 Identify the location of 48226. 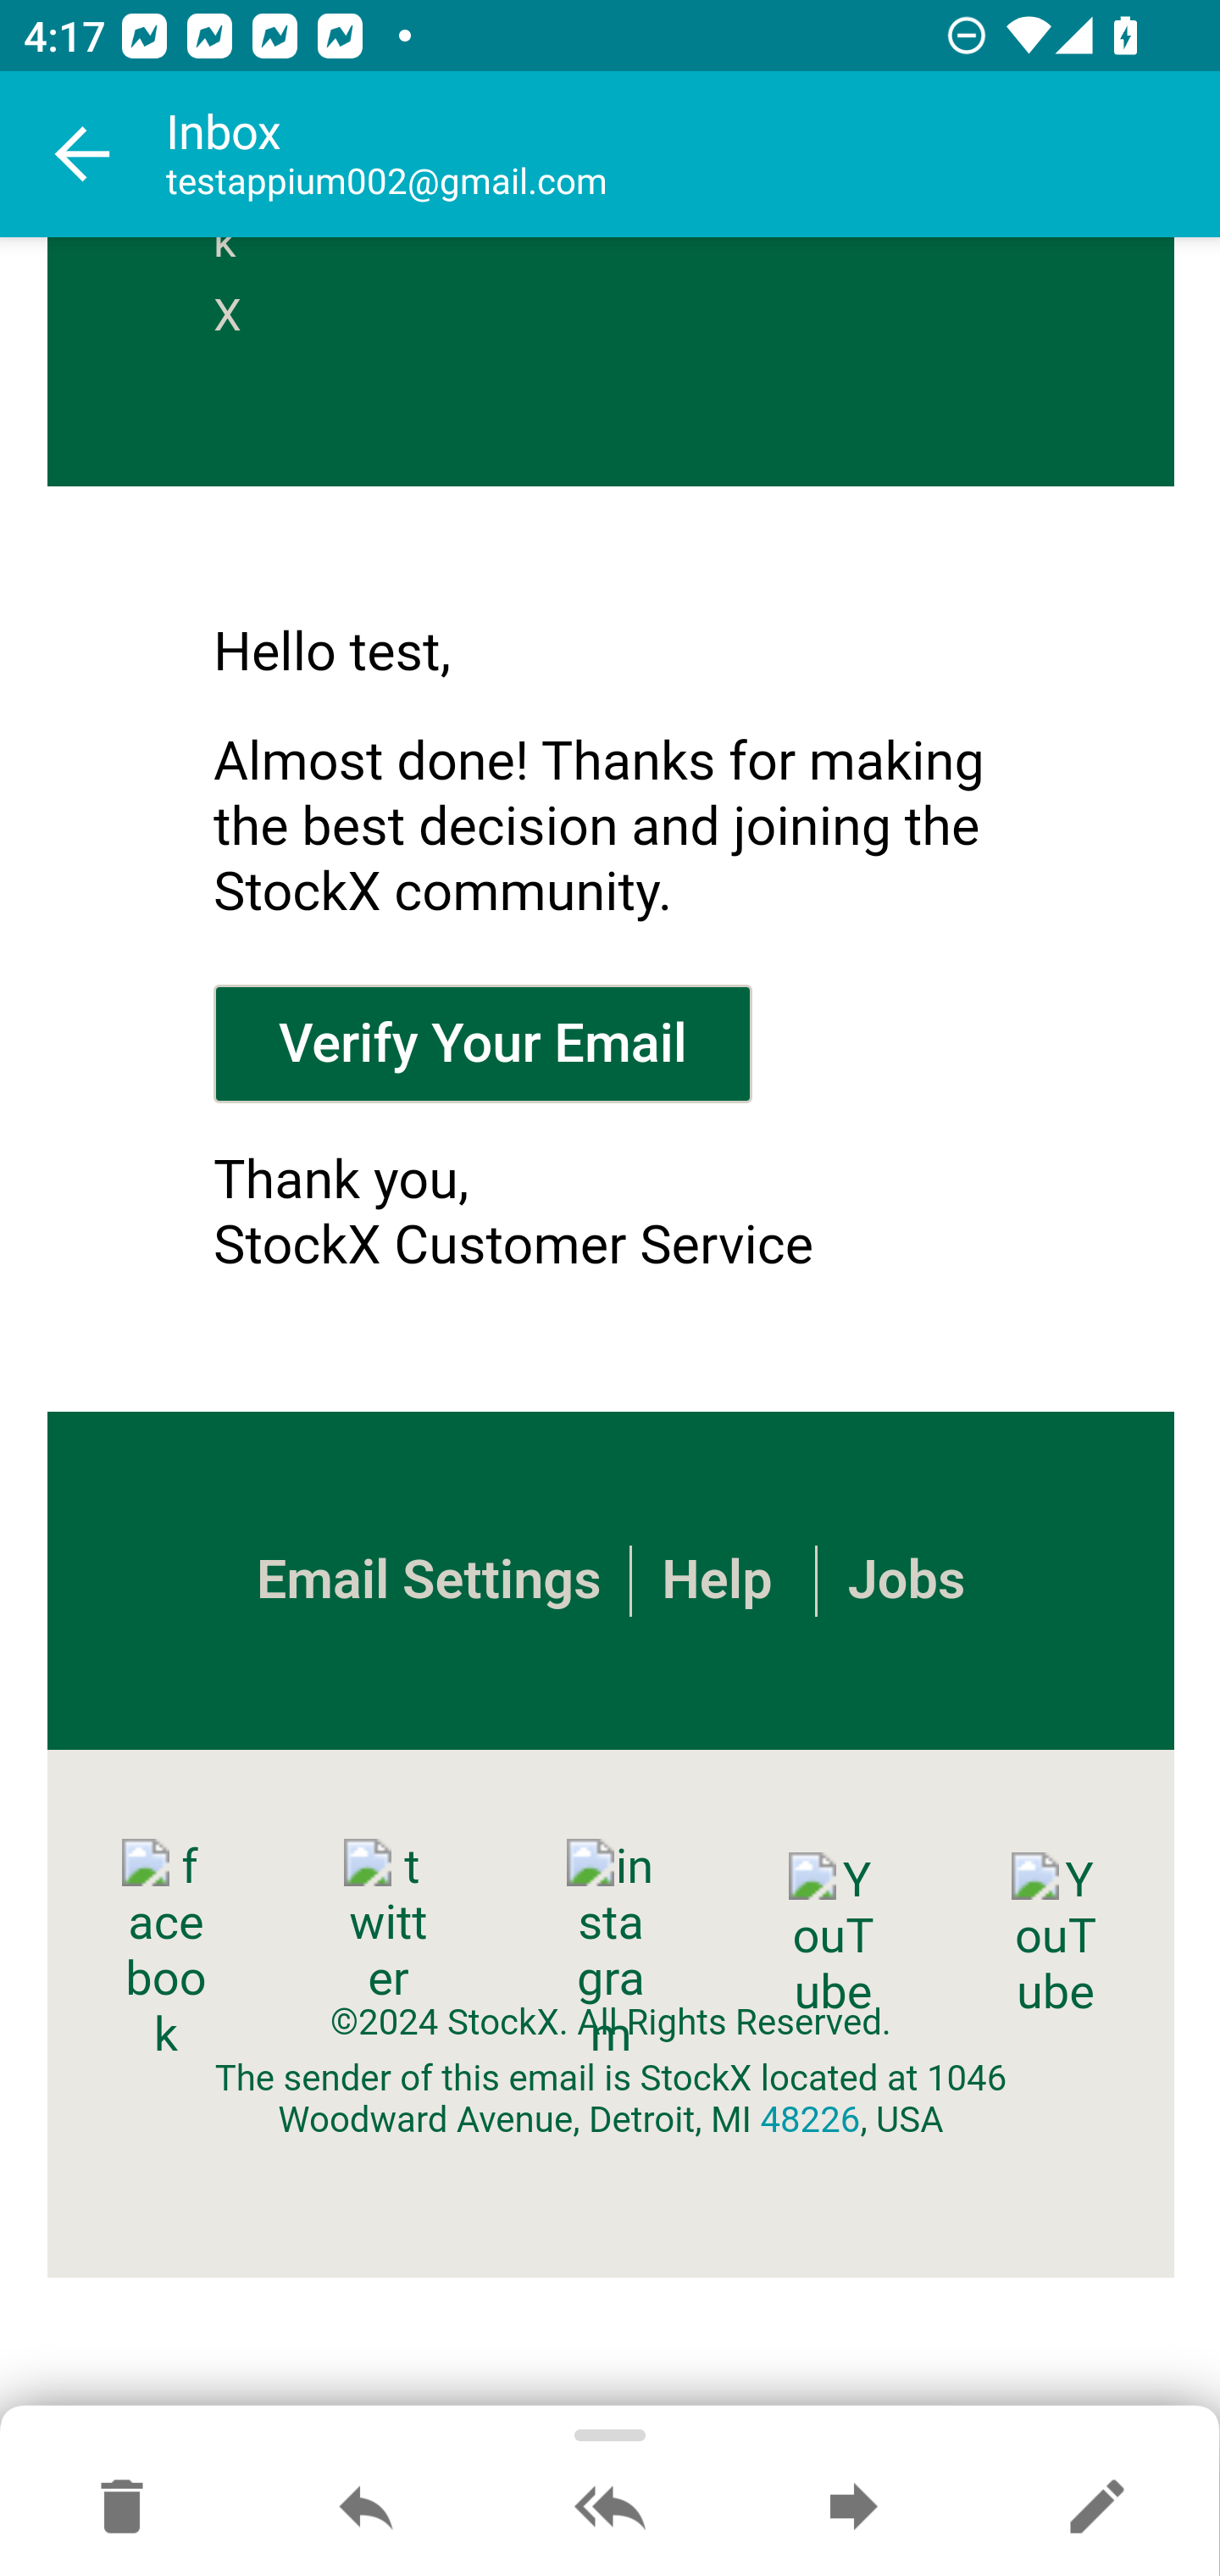
(810, 2121).